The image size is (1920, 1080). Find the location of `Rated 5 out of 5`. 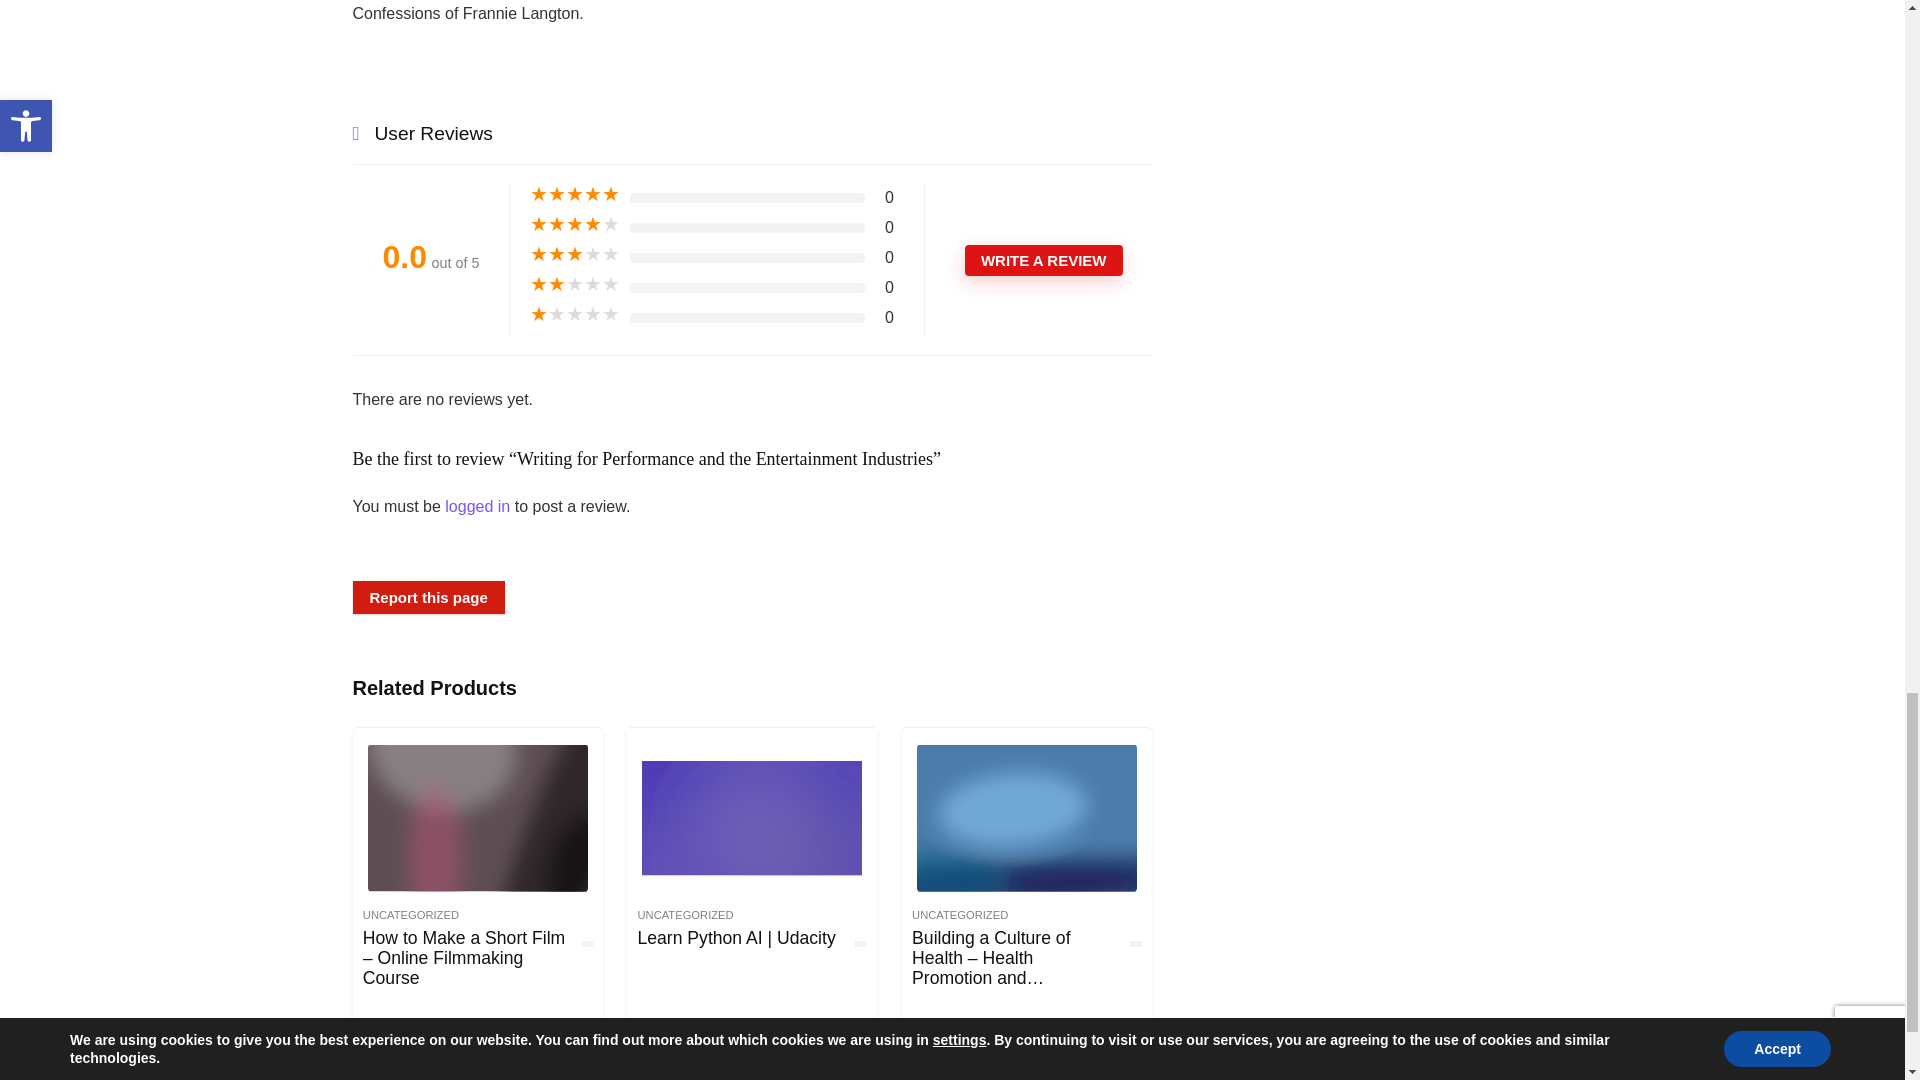

Rated 5 out of 5 is located at coordinates (574, 194).